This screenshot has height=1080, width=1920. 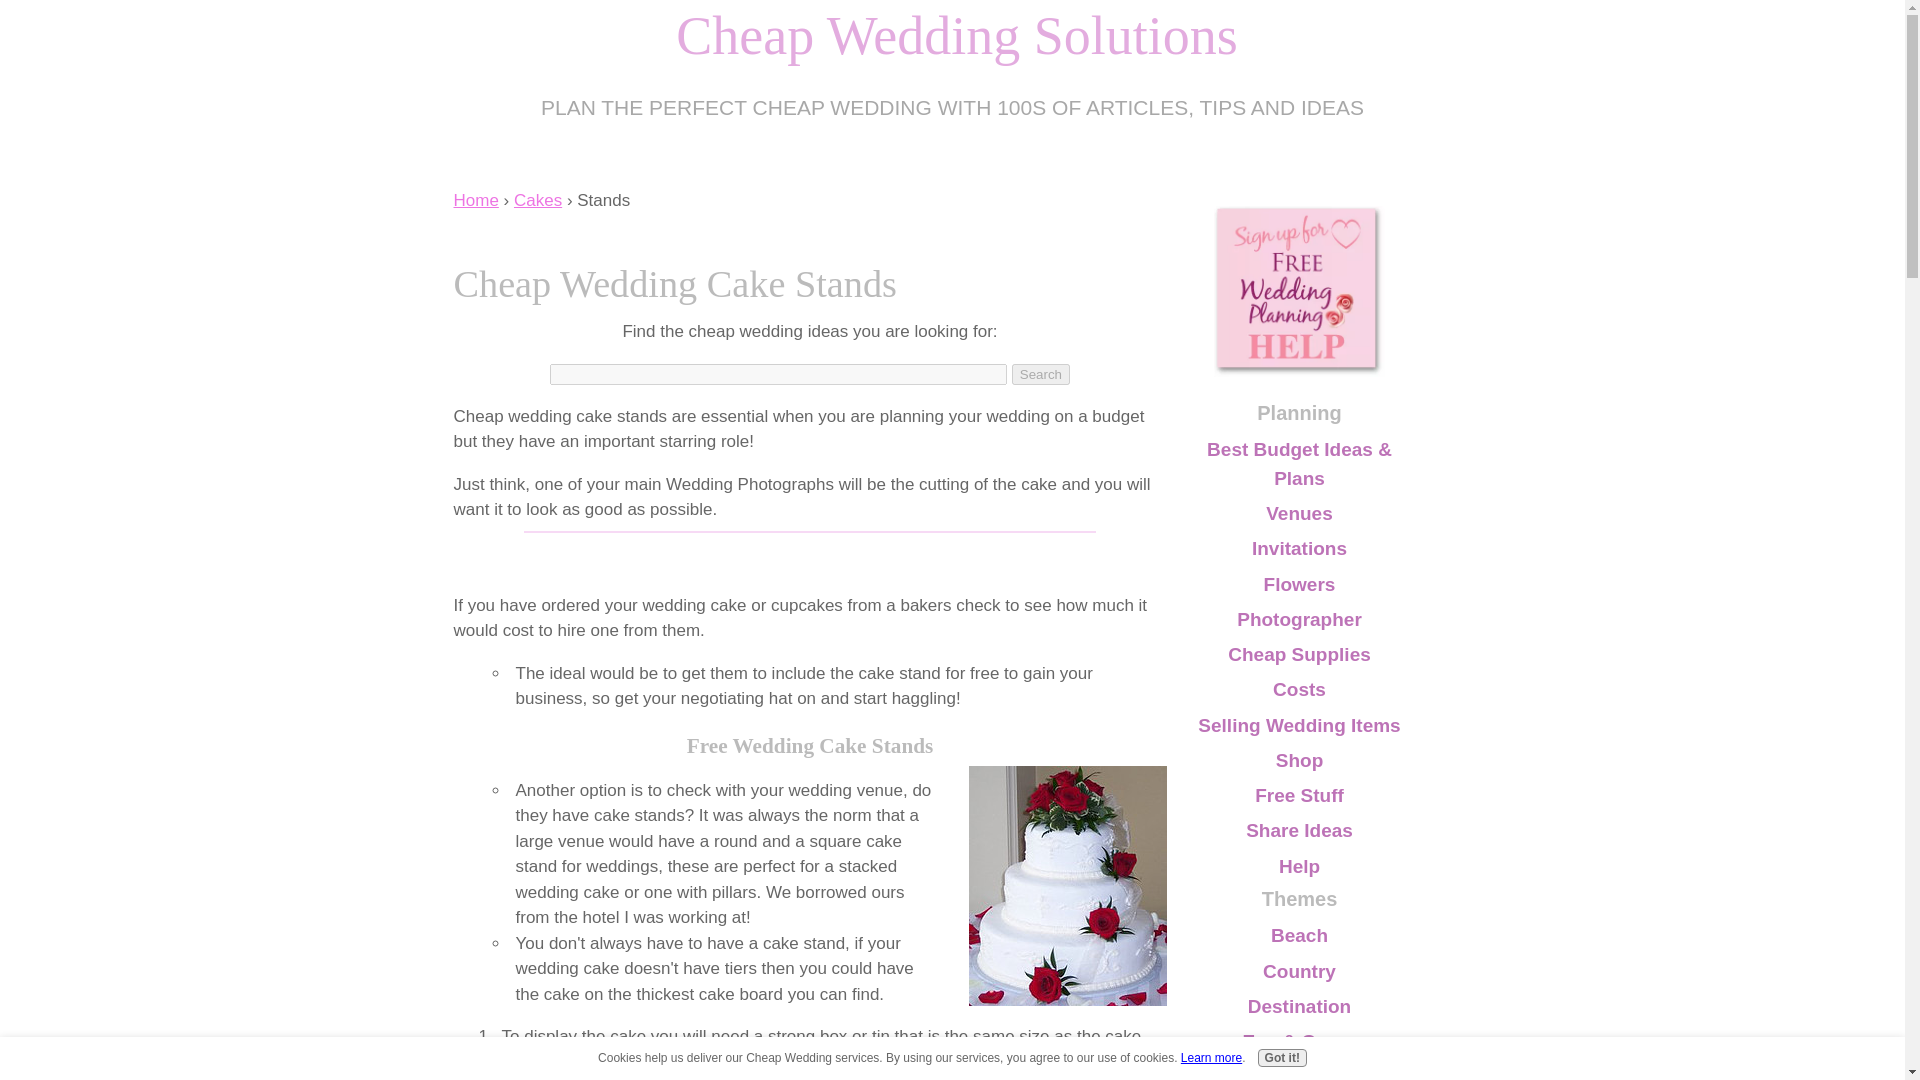 What do you see at coordinates (1040, 374) in the screenshot?
I see `Search` at bounding box center [1040, 374].